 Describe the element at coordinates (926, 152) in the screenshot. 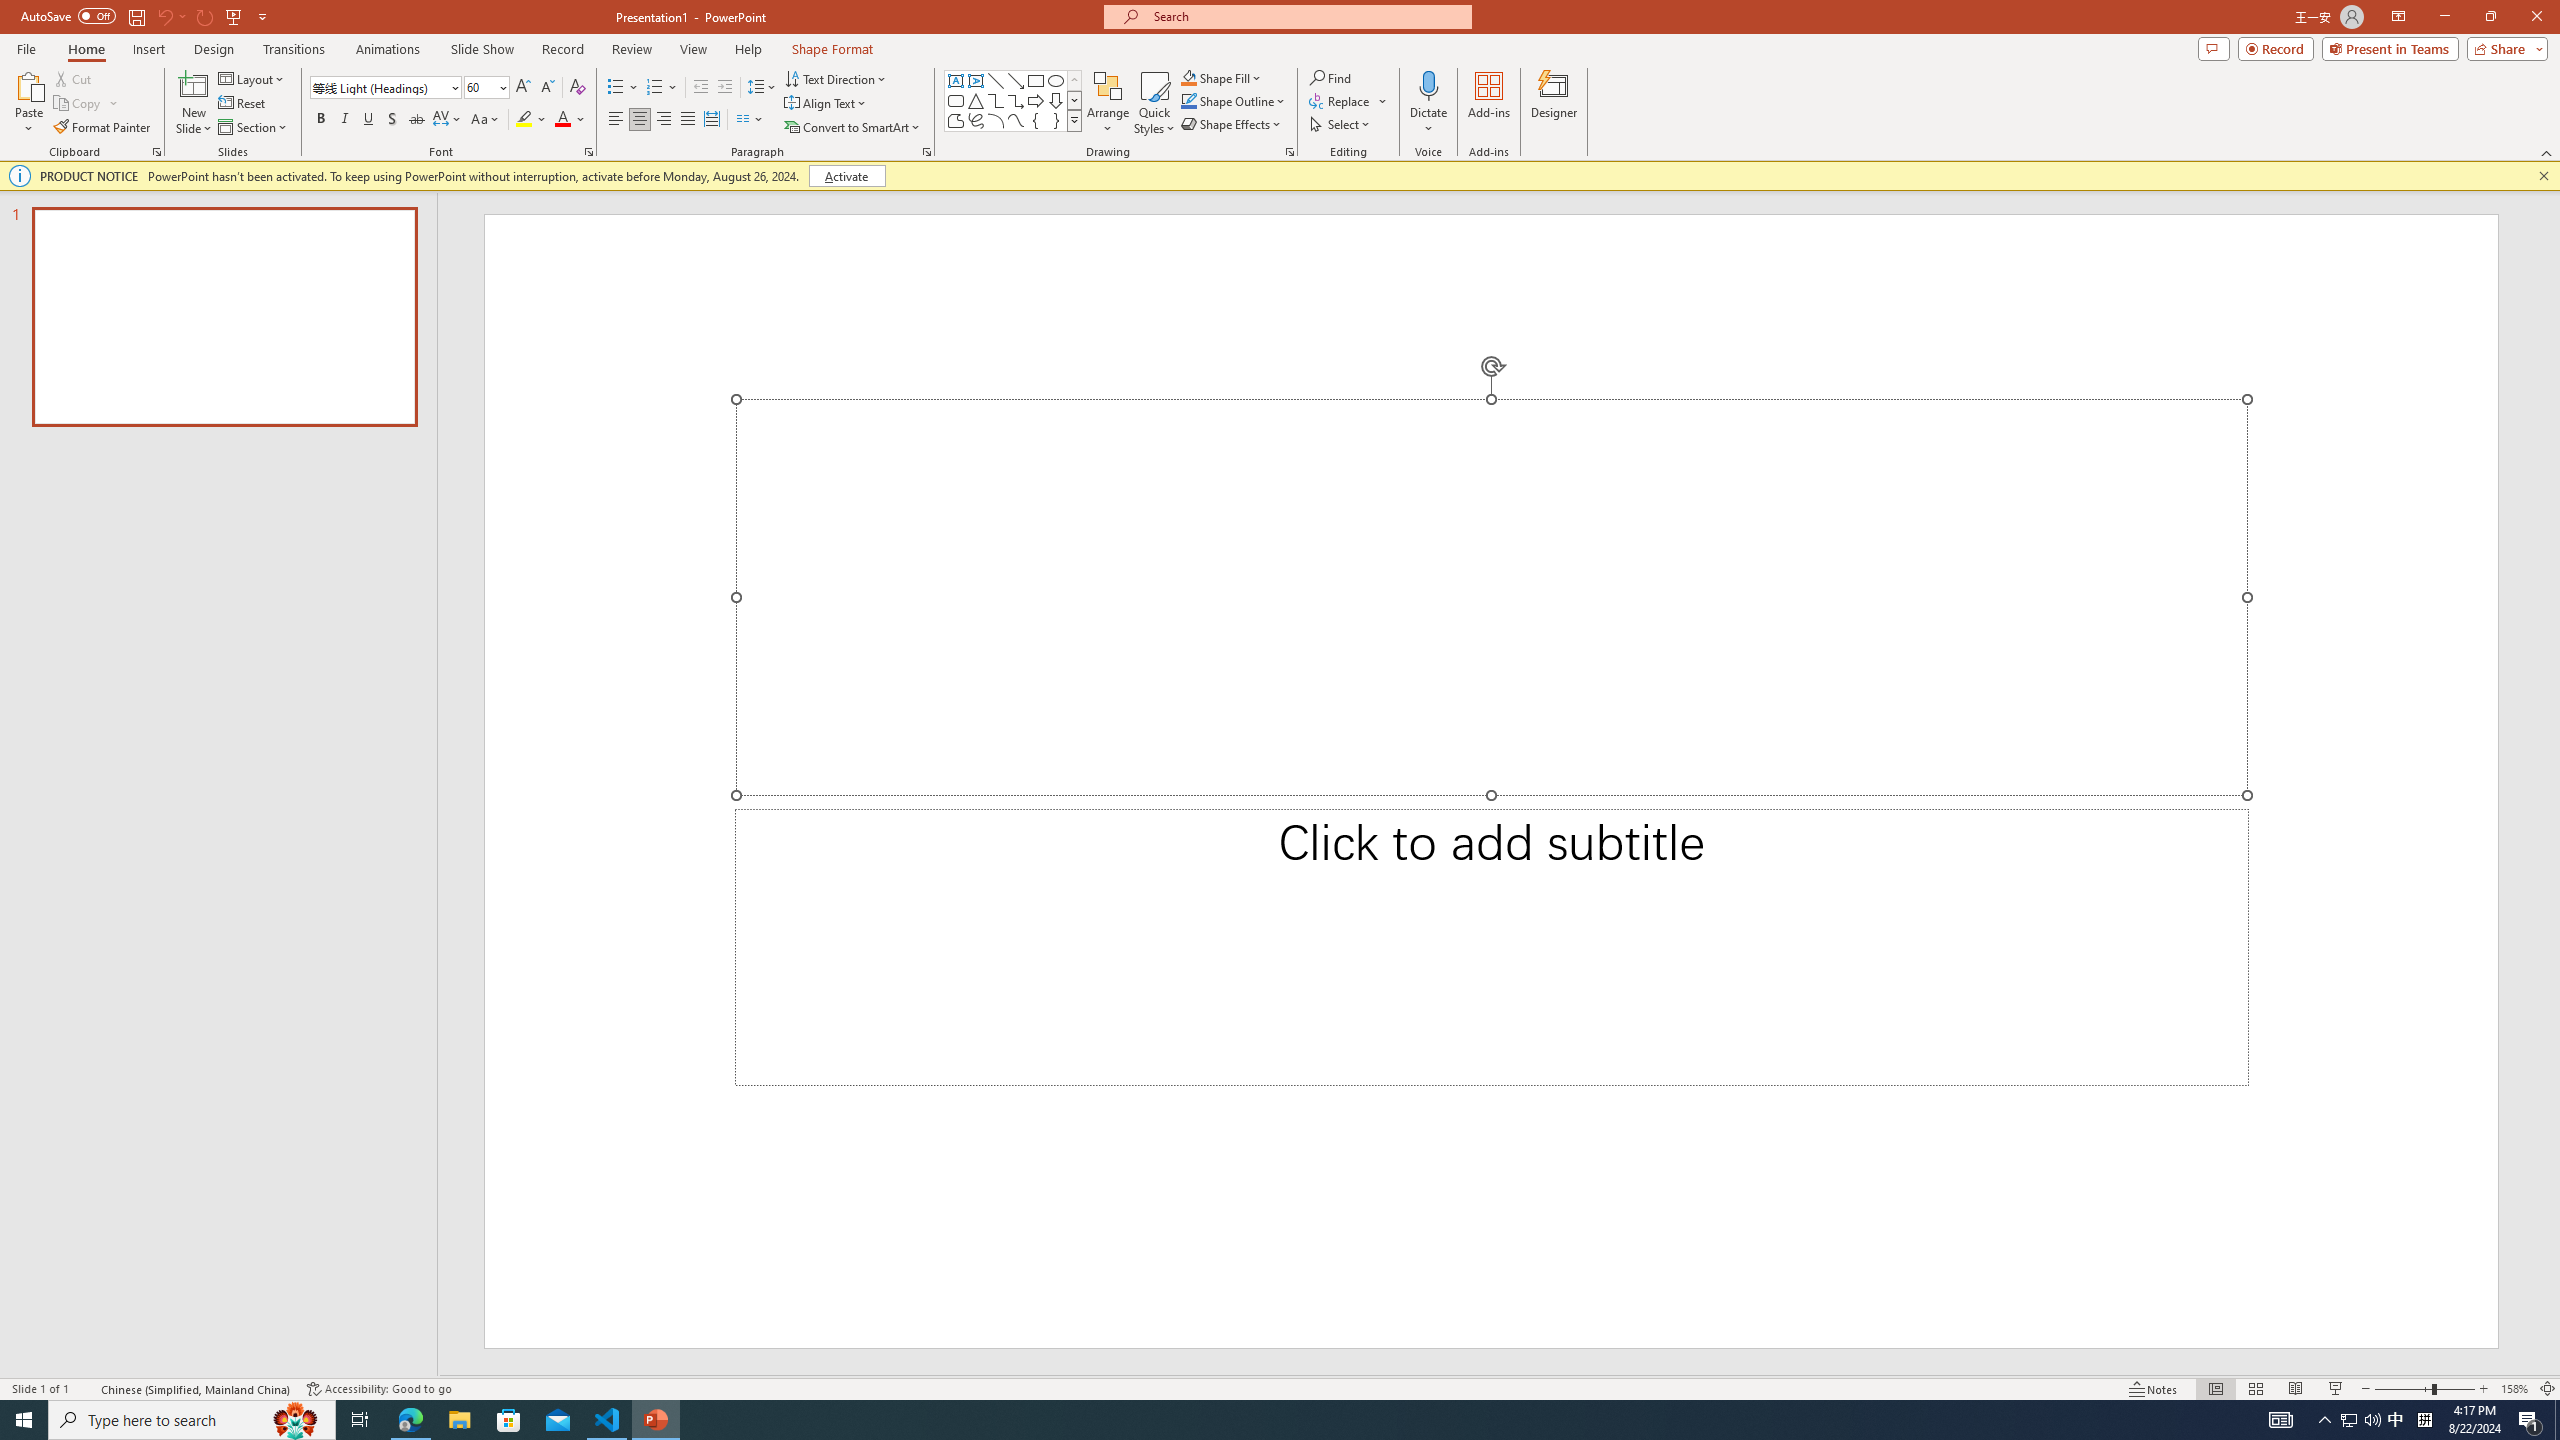

I see `Paragraph...` at that location.